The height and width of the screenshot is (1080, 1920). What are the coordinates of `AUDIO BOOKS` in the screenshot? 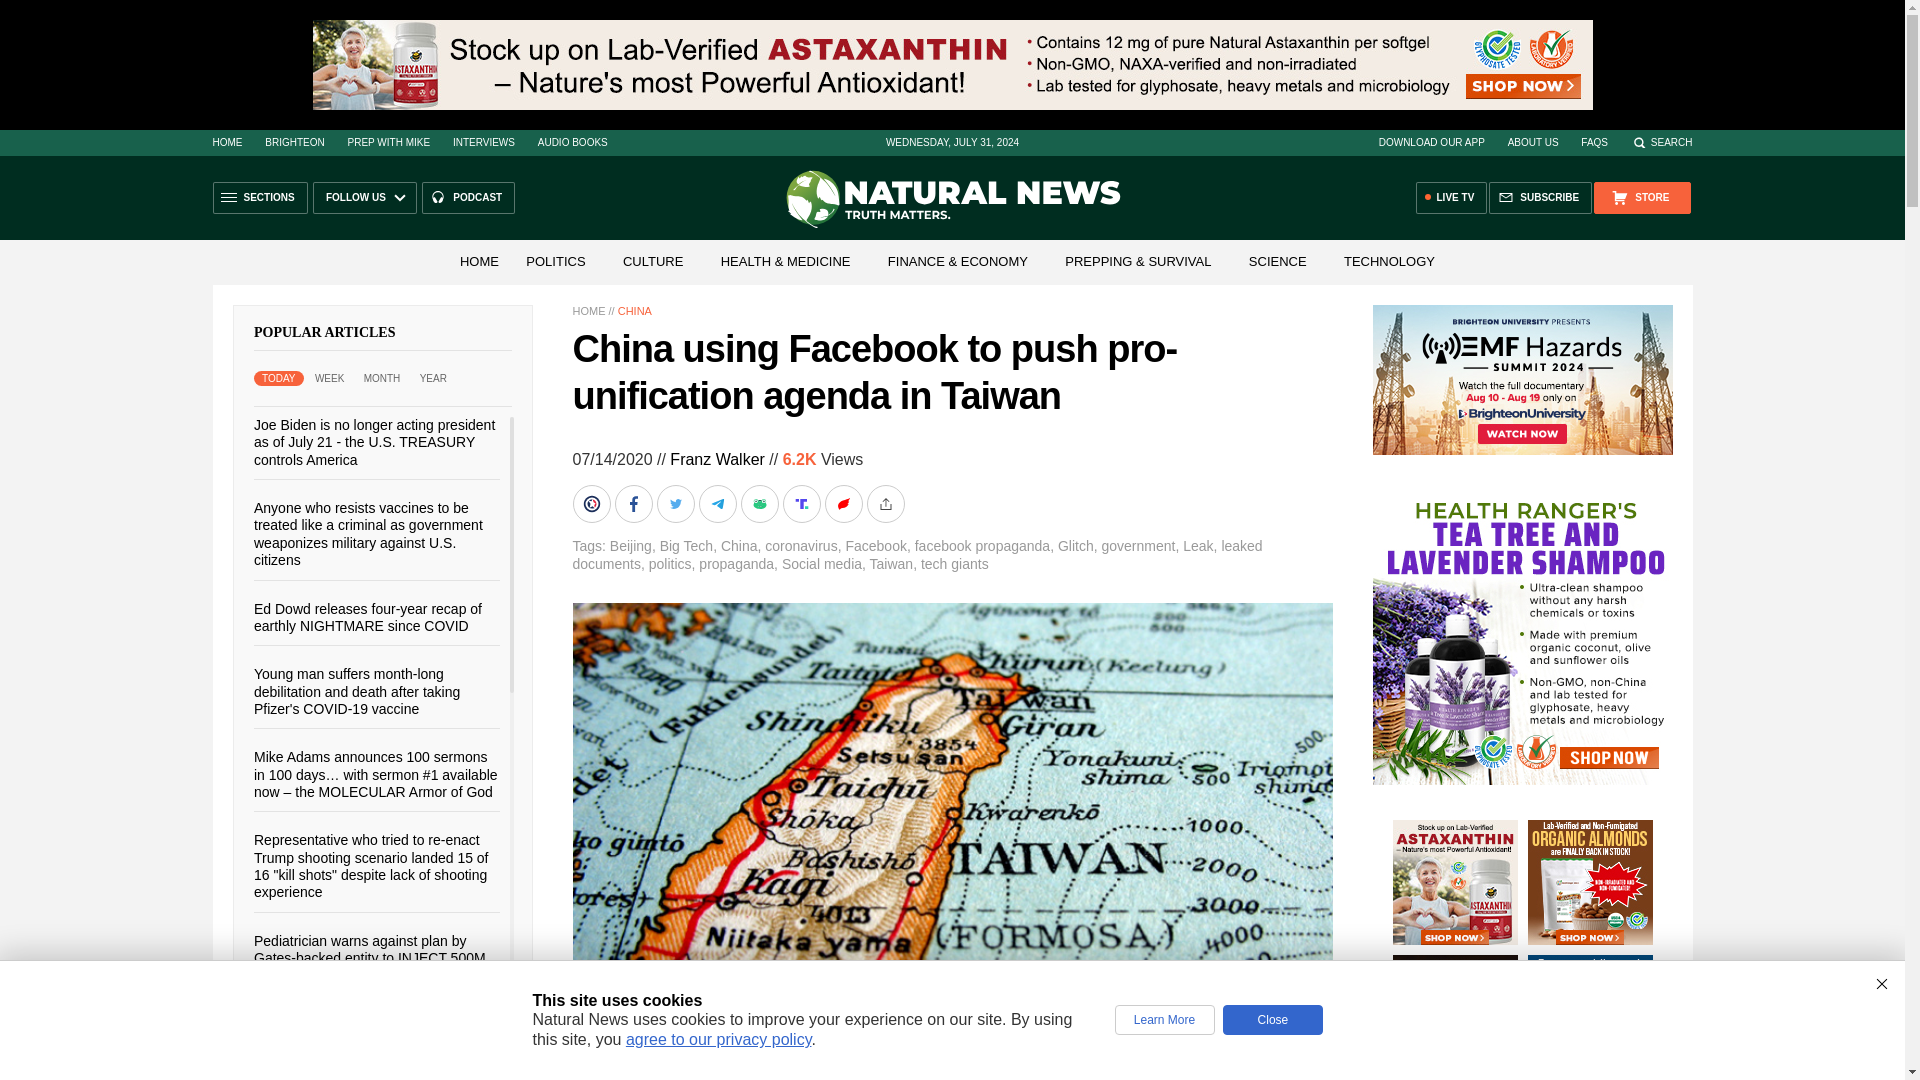 It's located at (572, 142).